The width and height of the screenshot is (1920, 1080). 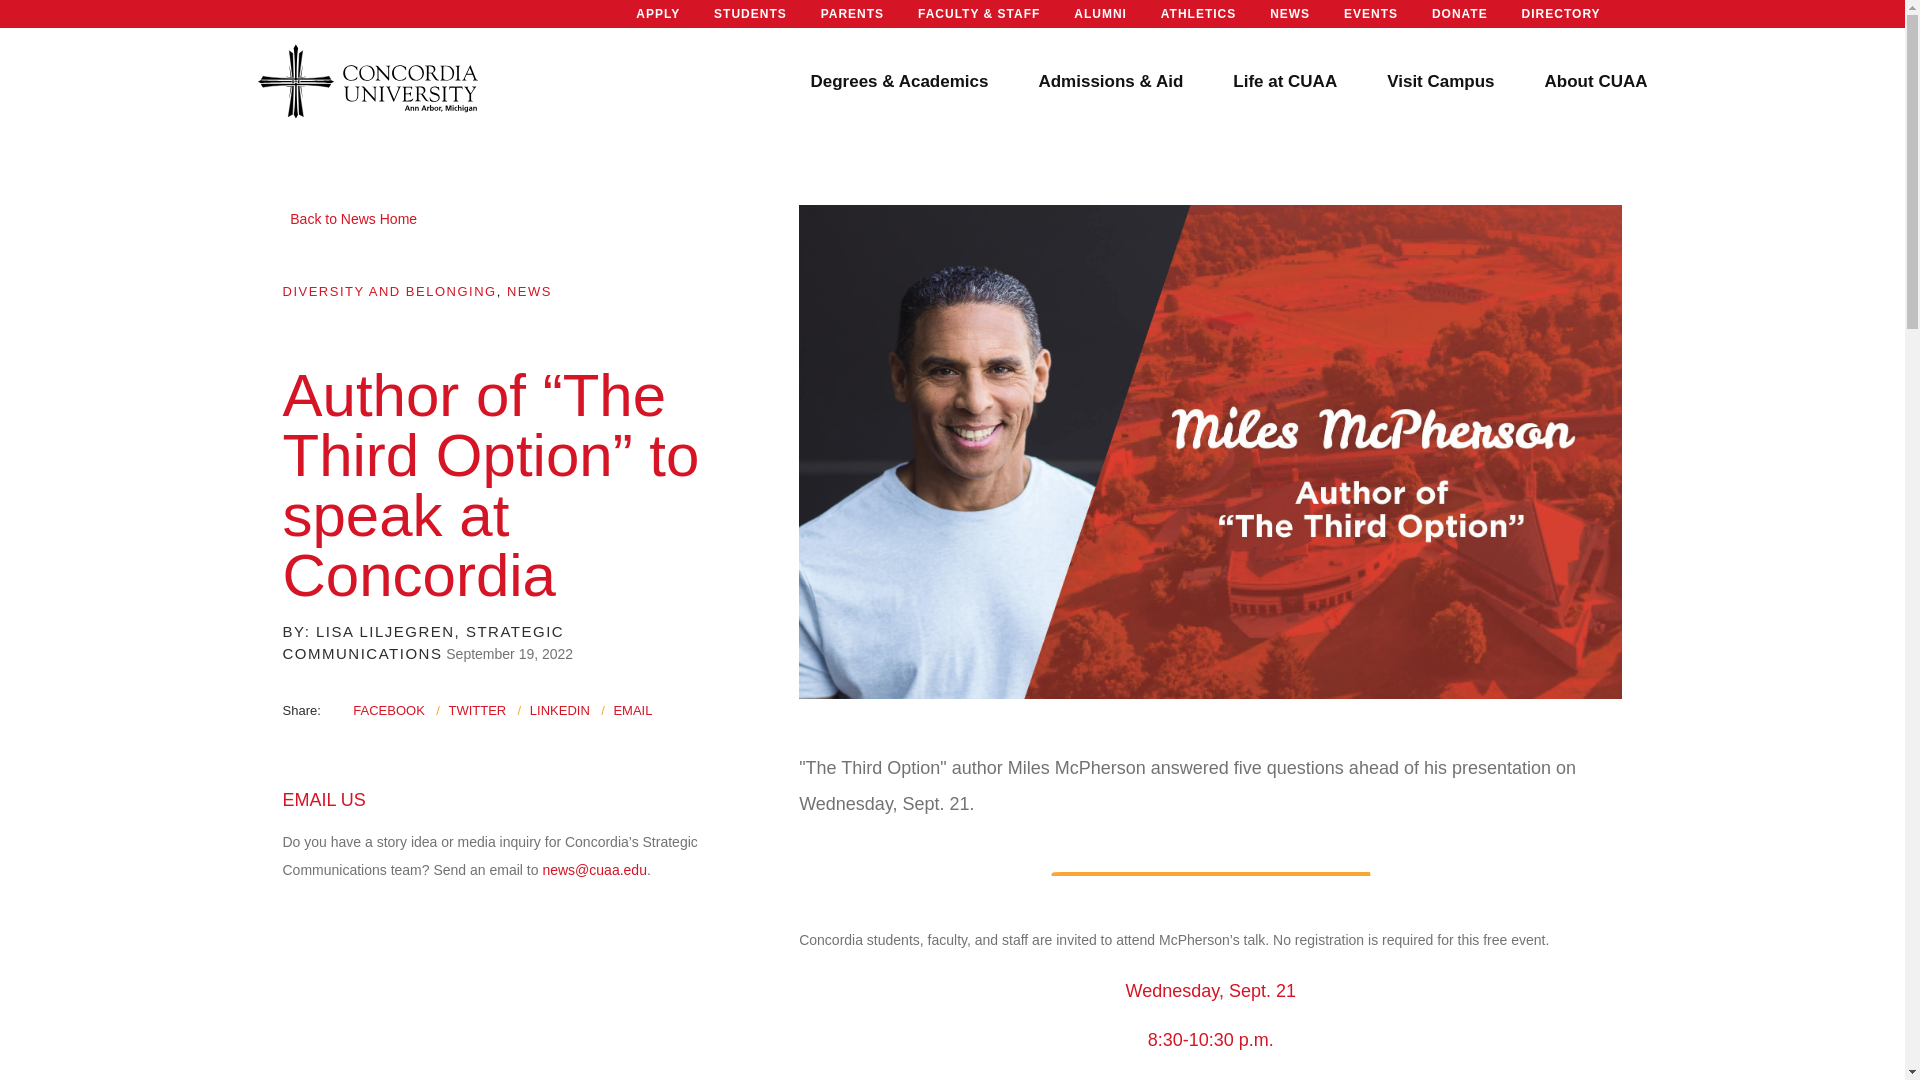 What do you see at coordinates (1100, 14) in the screenshot?
I see `ALUMNI` at bounding box center [1100, 14].